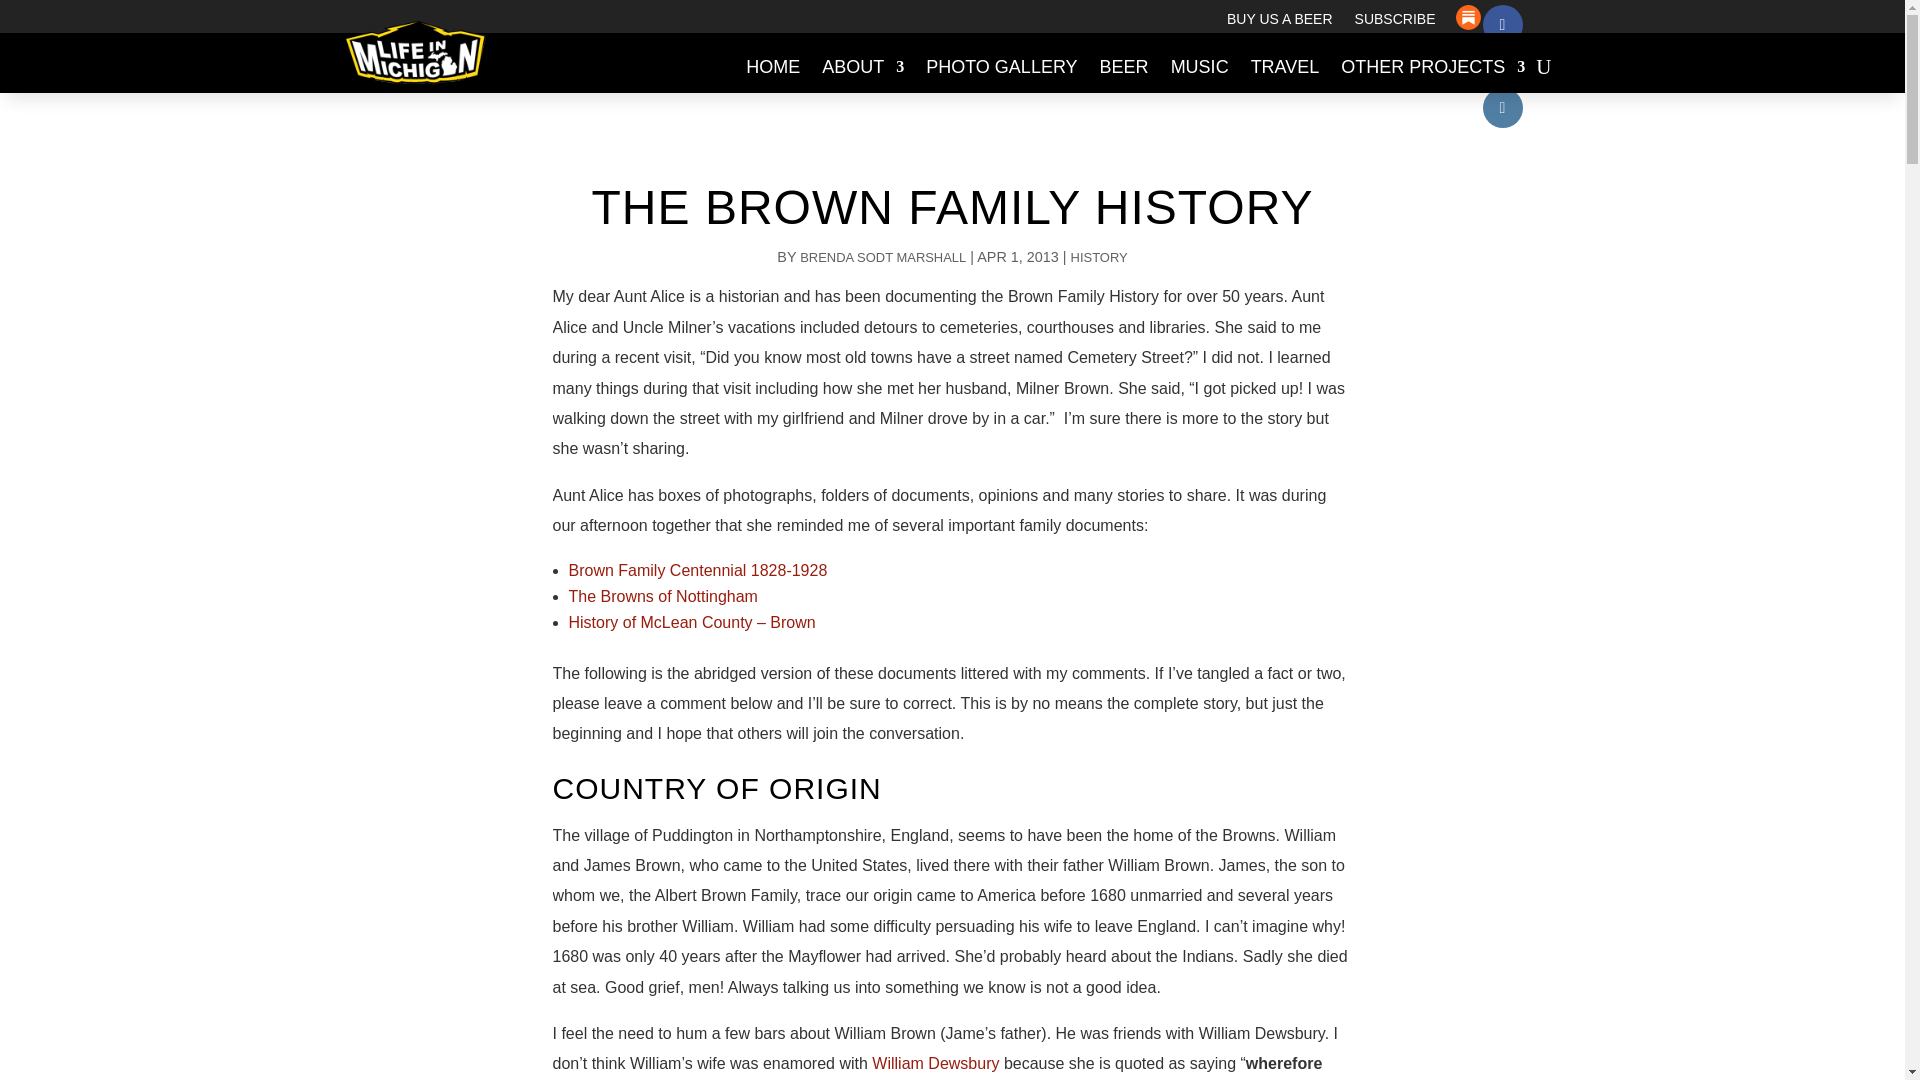 The height and width of the screenshot is (1080, 1920). Describe the element at coordinates (773, 66) in the screenshot. I see `HOME` at that location.